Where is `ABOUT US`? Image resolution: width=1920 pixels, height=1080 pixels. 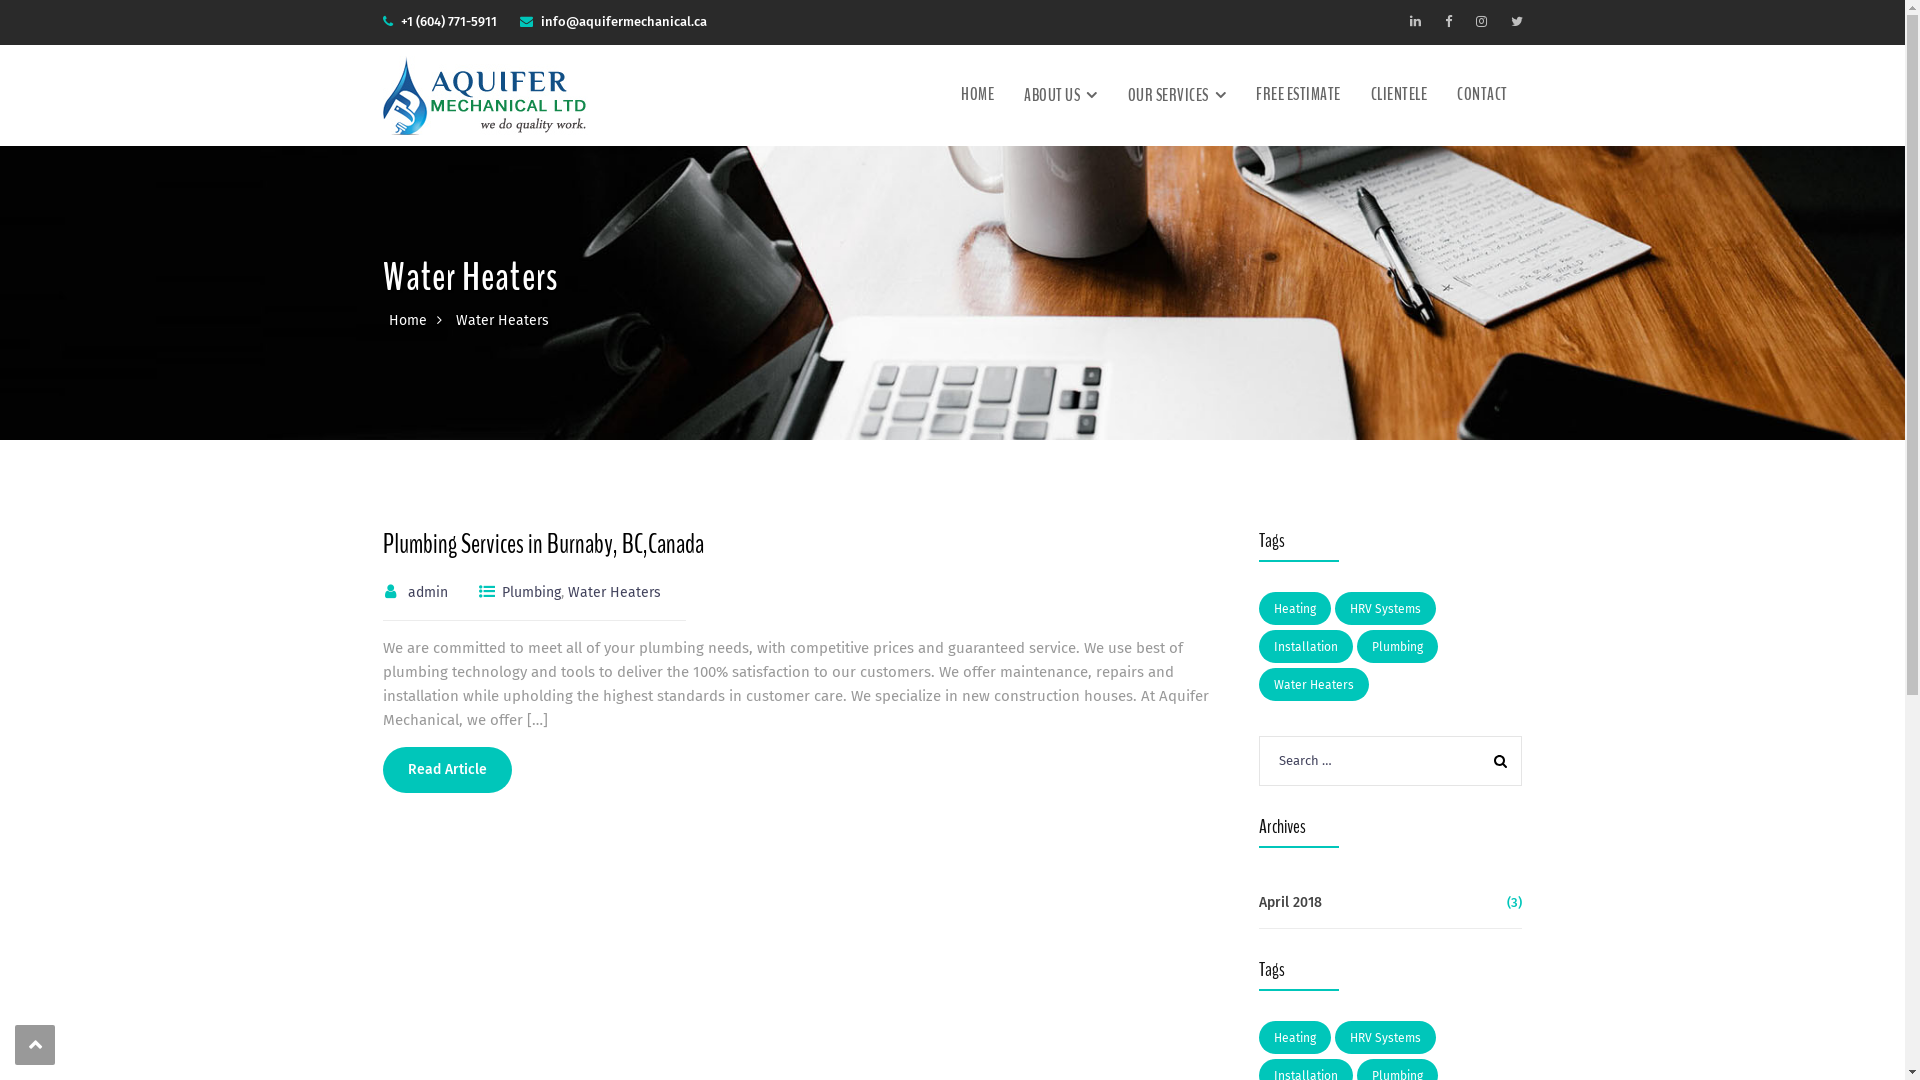 ABOUT US is located at coordinates (1061, 96).